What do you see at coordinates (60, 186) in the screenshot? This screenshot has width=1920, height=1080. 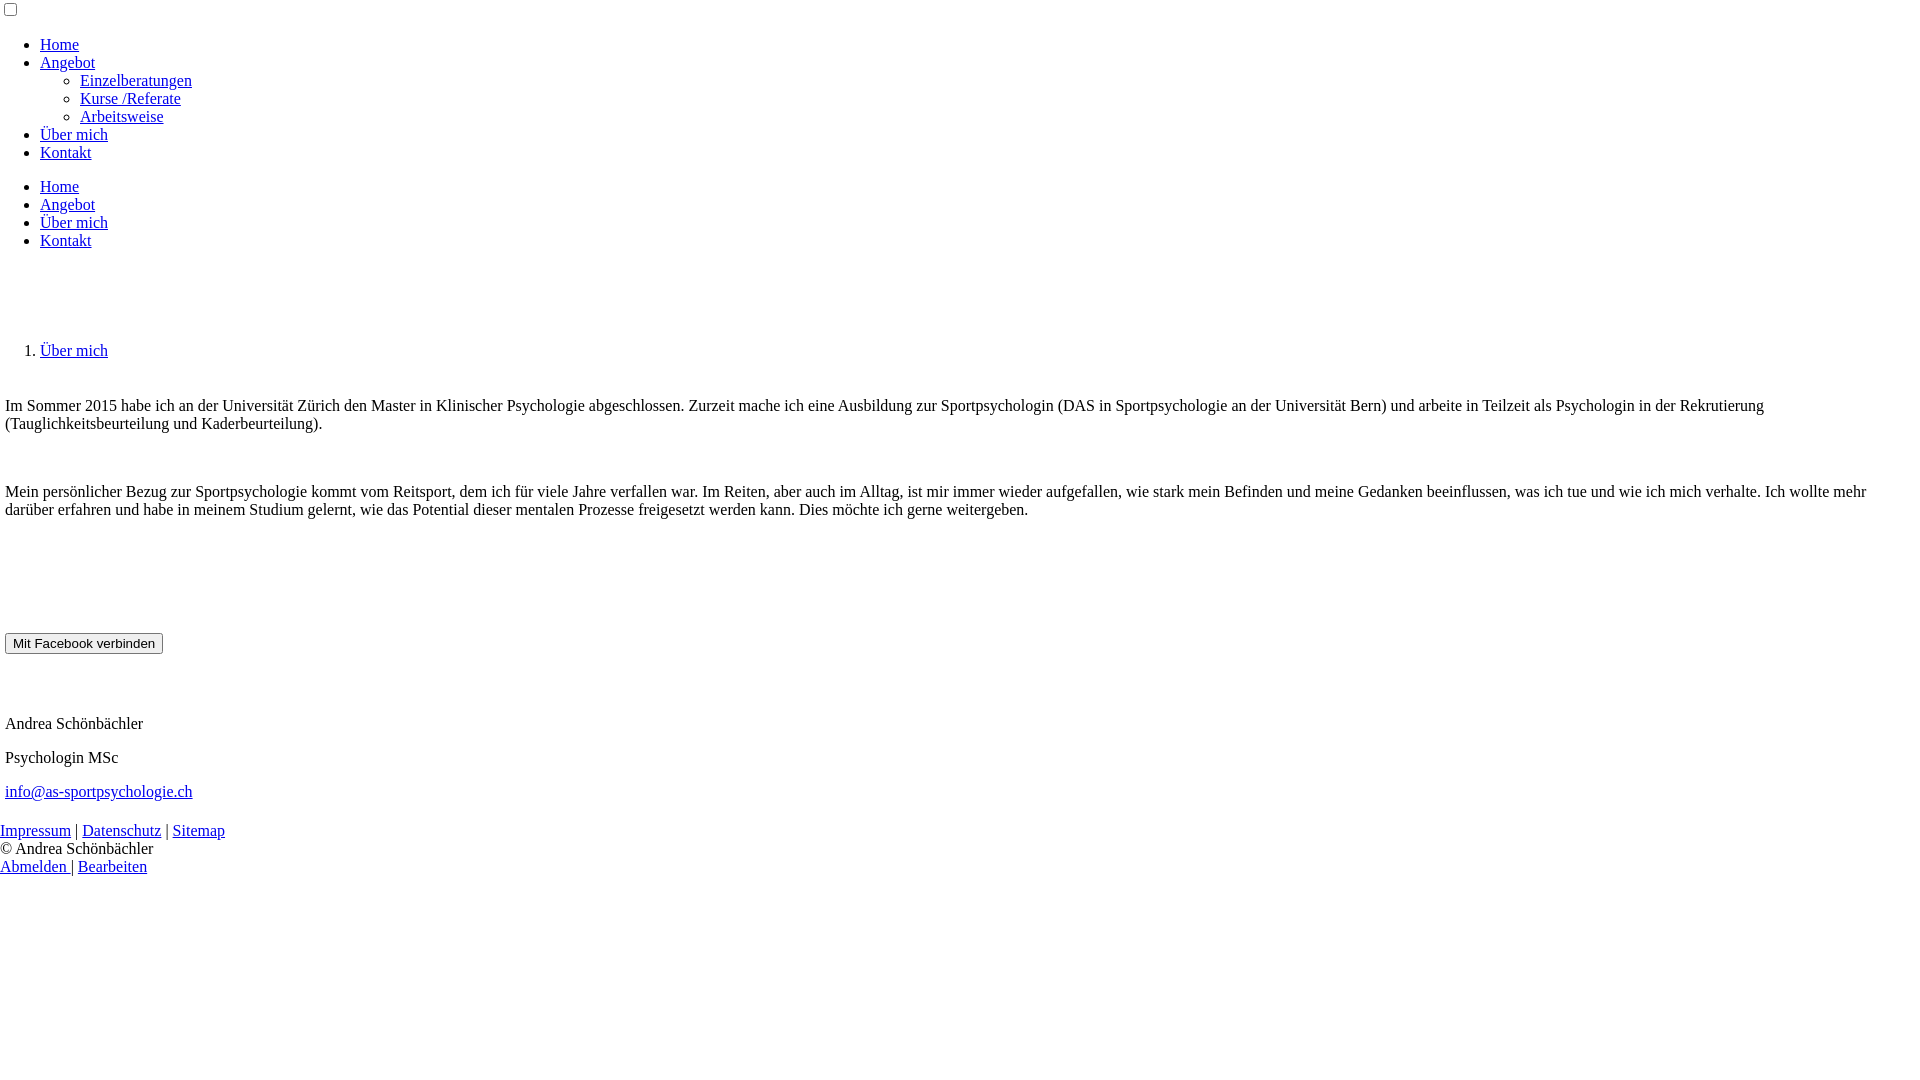 I see `Home` at bounding box center [60, 186].